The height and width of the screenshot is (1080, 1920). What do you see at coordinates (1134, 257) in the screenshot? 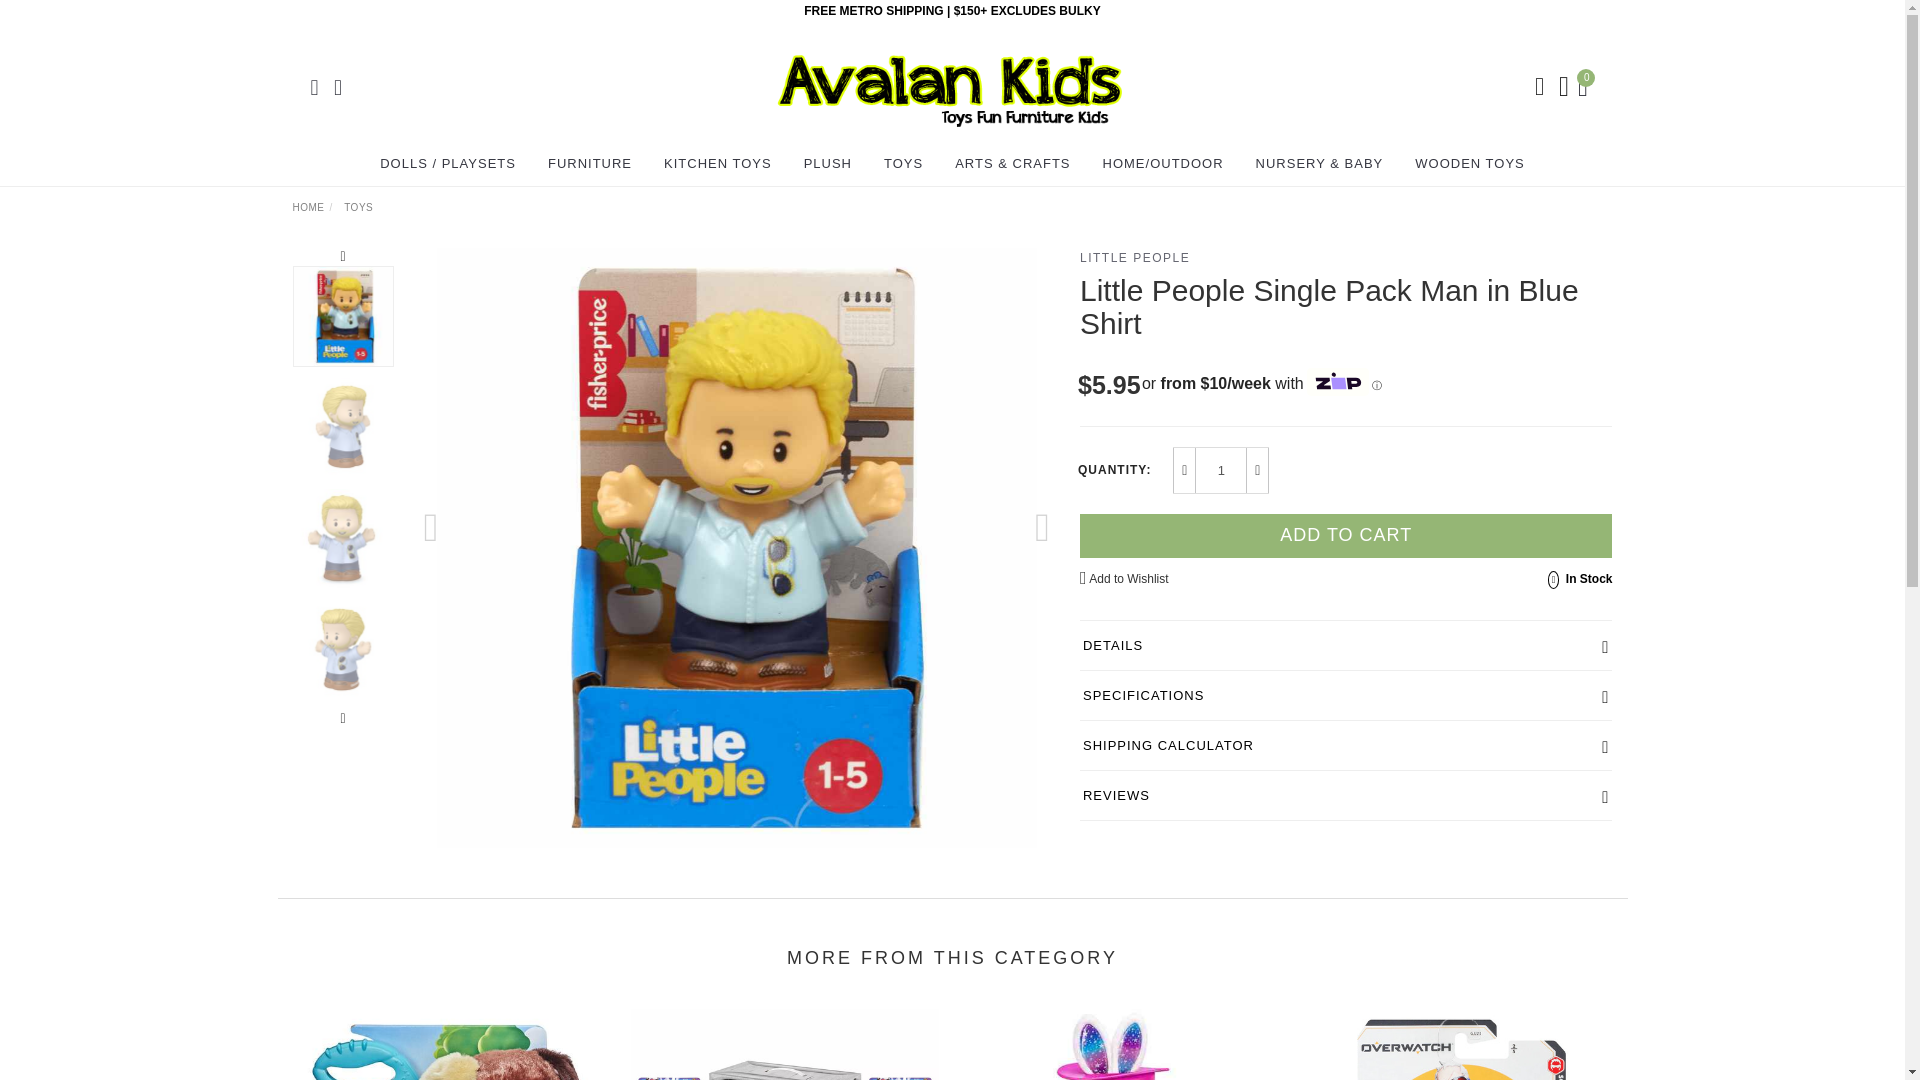
I see `Little People` at bounding box center [1134, 257].